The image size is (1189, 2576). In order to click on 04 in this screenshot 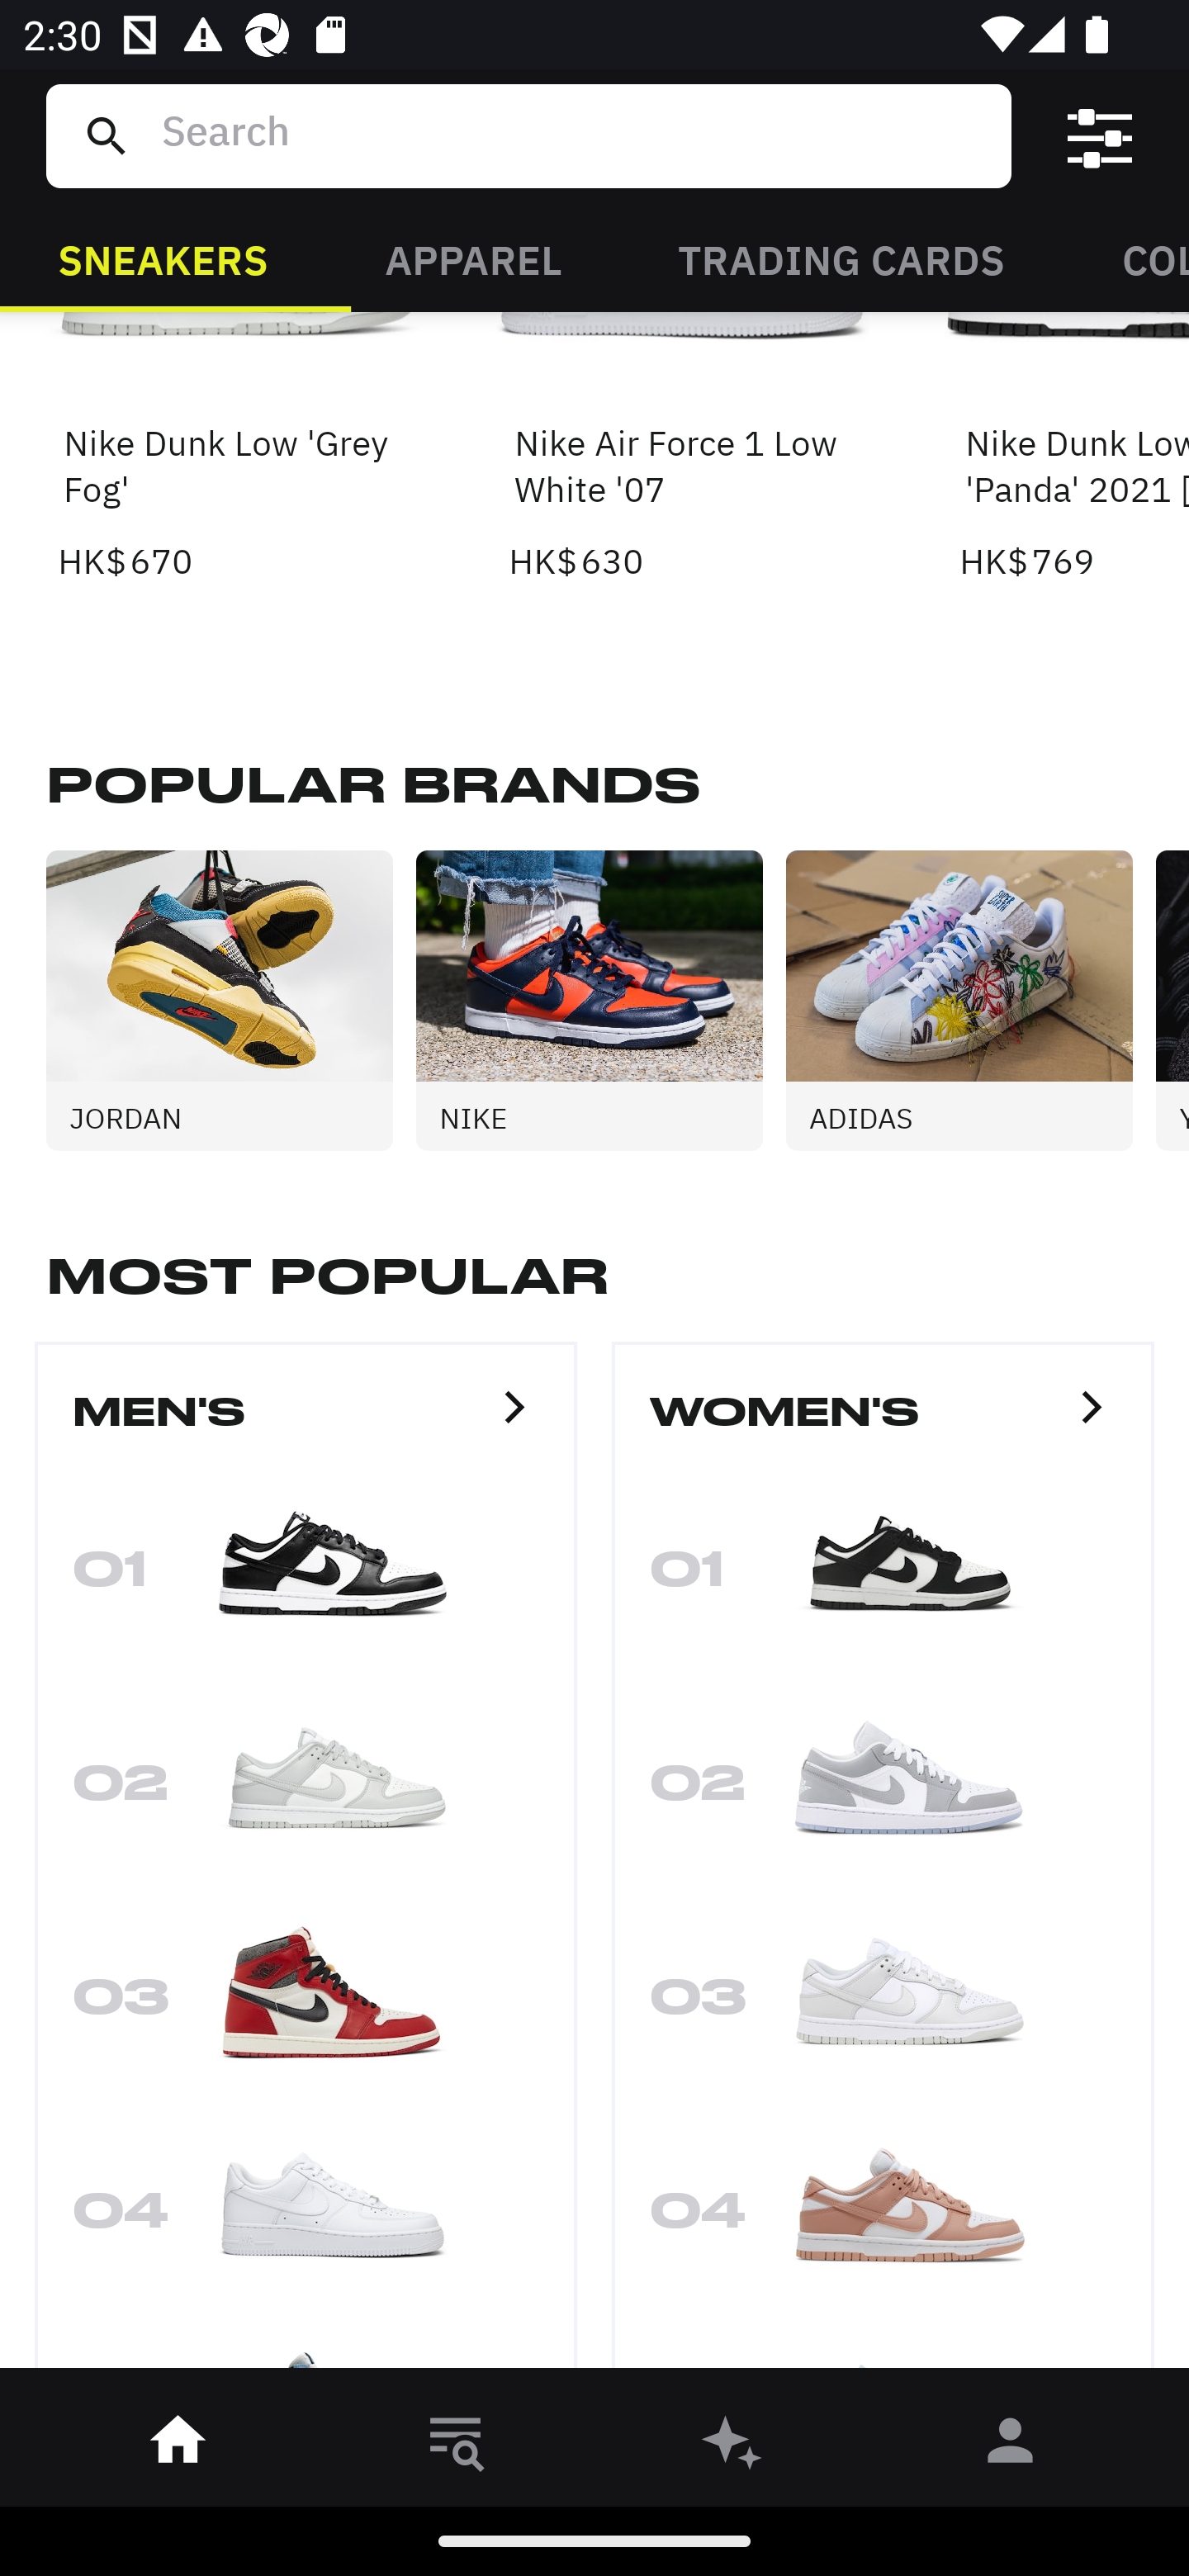, I will do `click(883, 2221)`.